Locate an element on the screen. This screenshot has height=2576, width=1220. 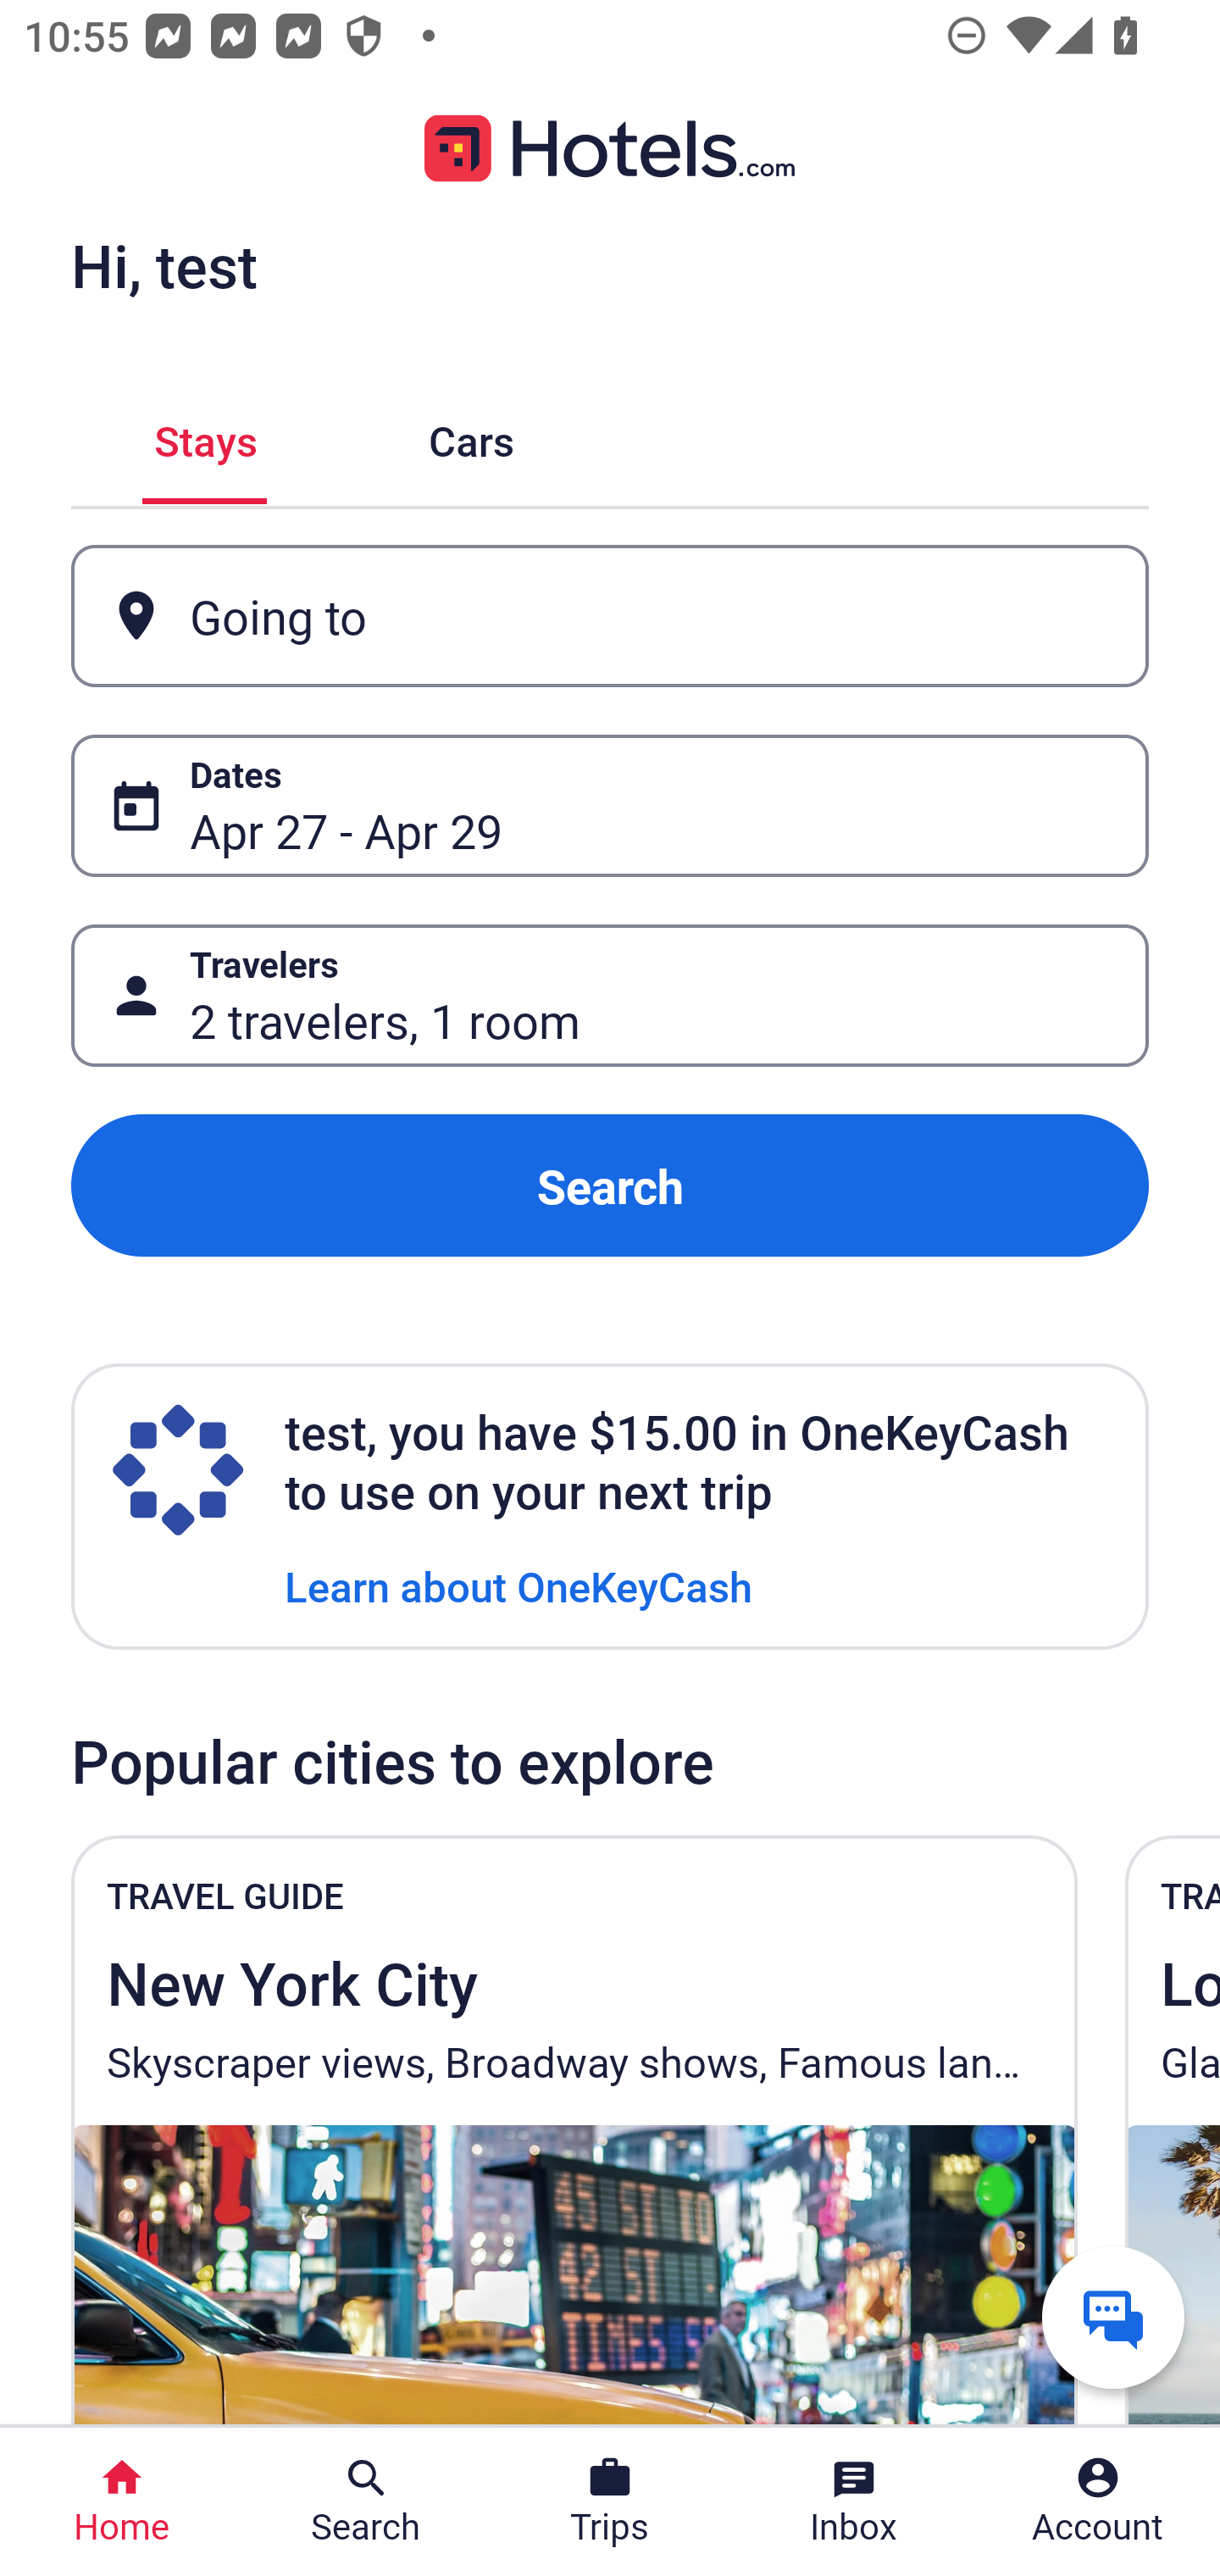
Get help from a virtual agent is located at coordinates (1113, 2317).